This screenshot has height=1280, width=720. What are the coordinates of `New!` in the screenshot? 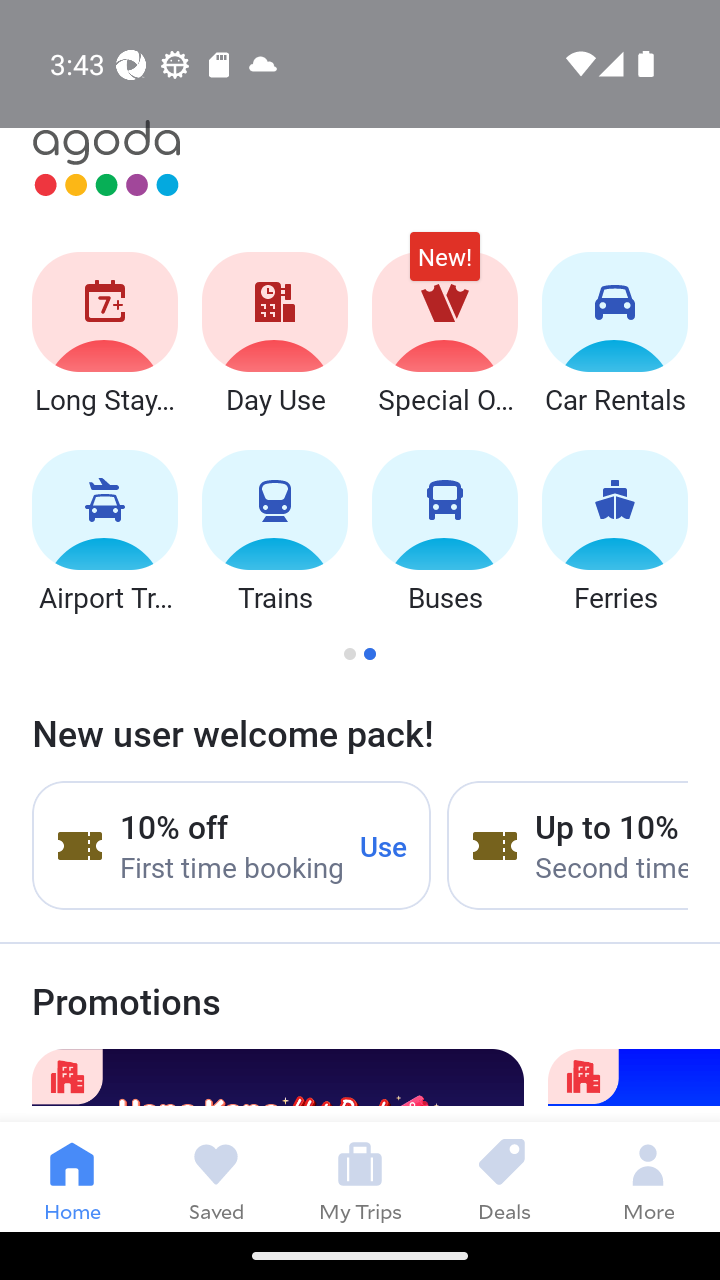 It's located at (444, 266).